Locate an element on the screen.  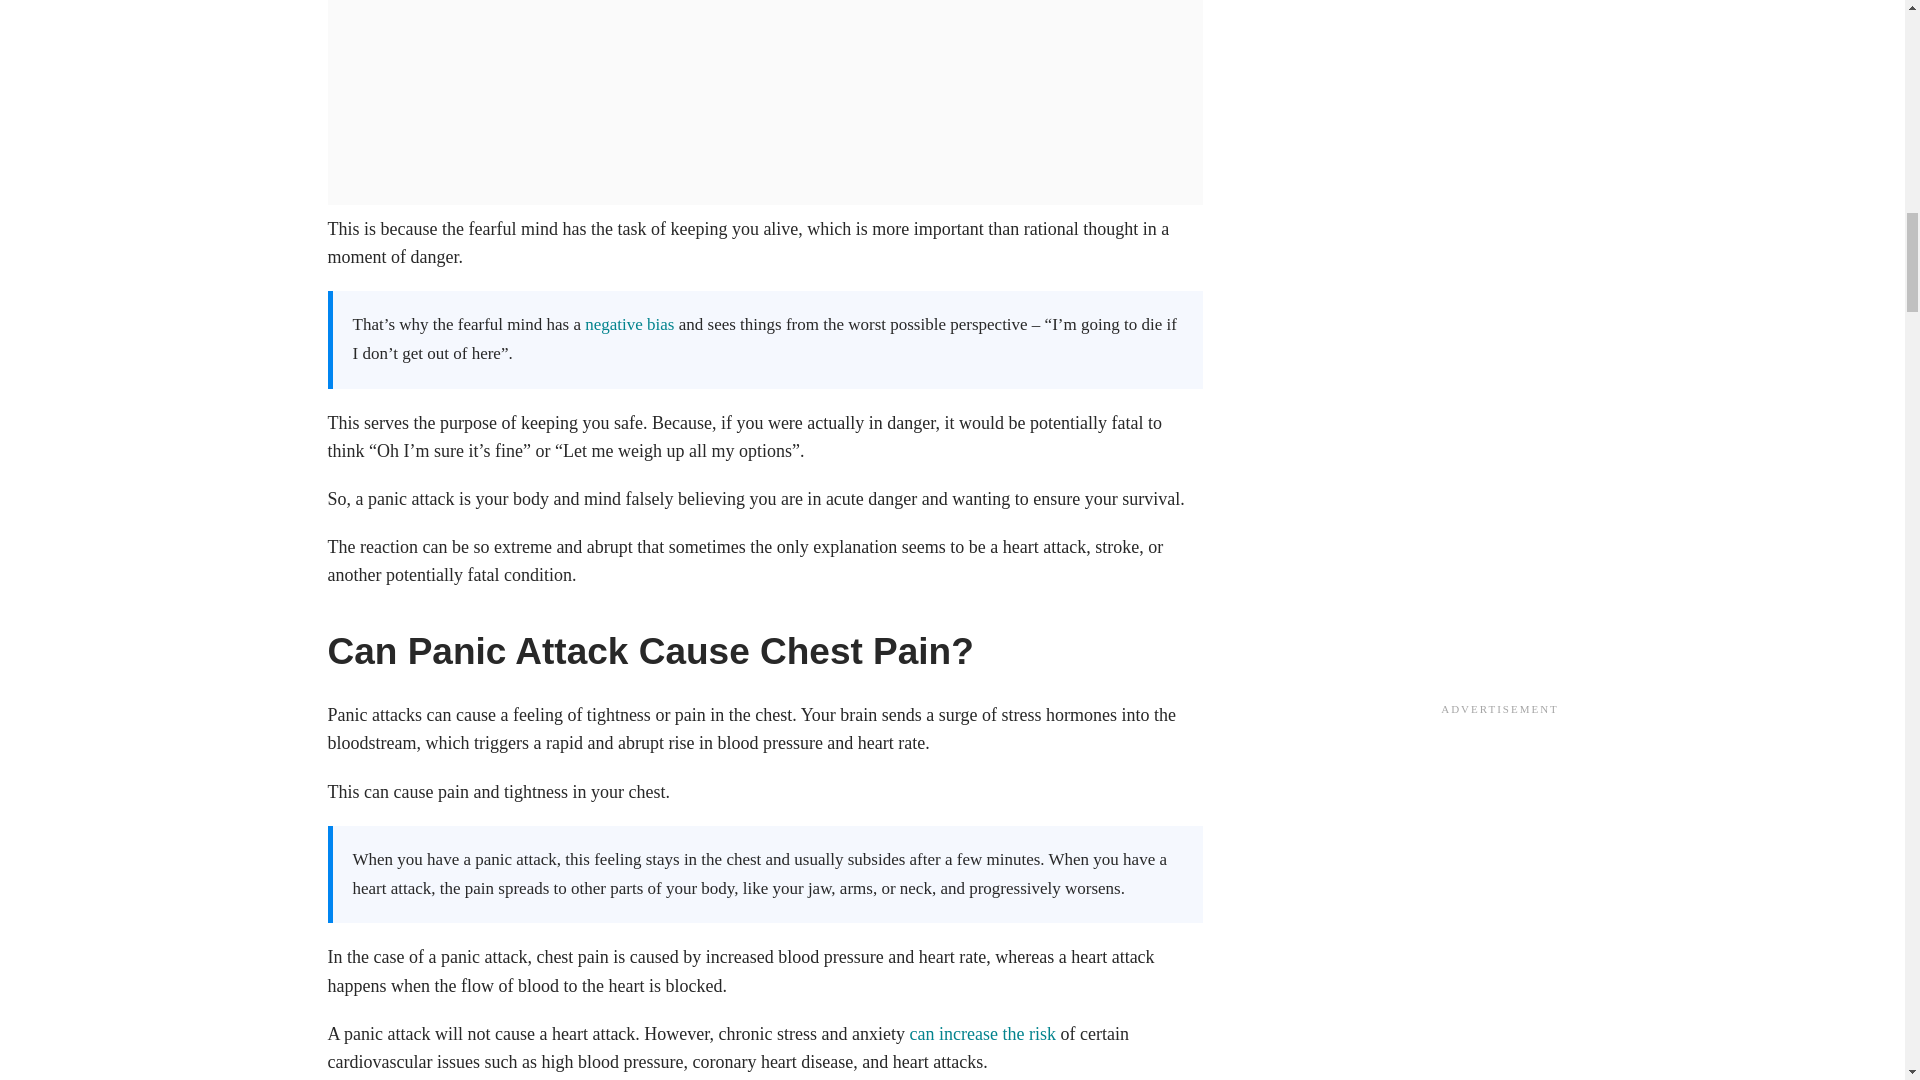
can increase the risk is located at coordinates (980, 1034).